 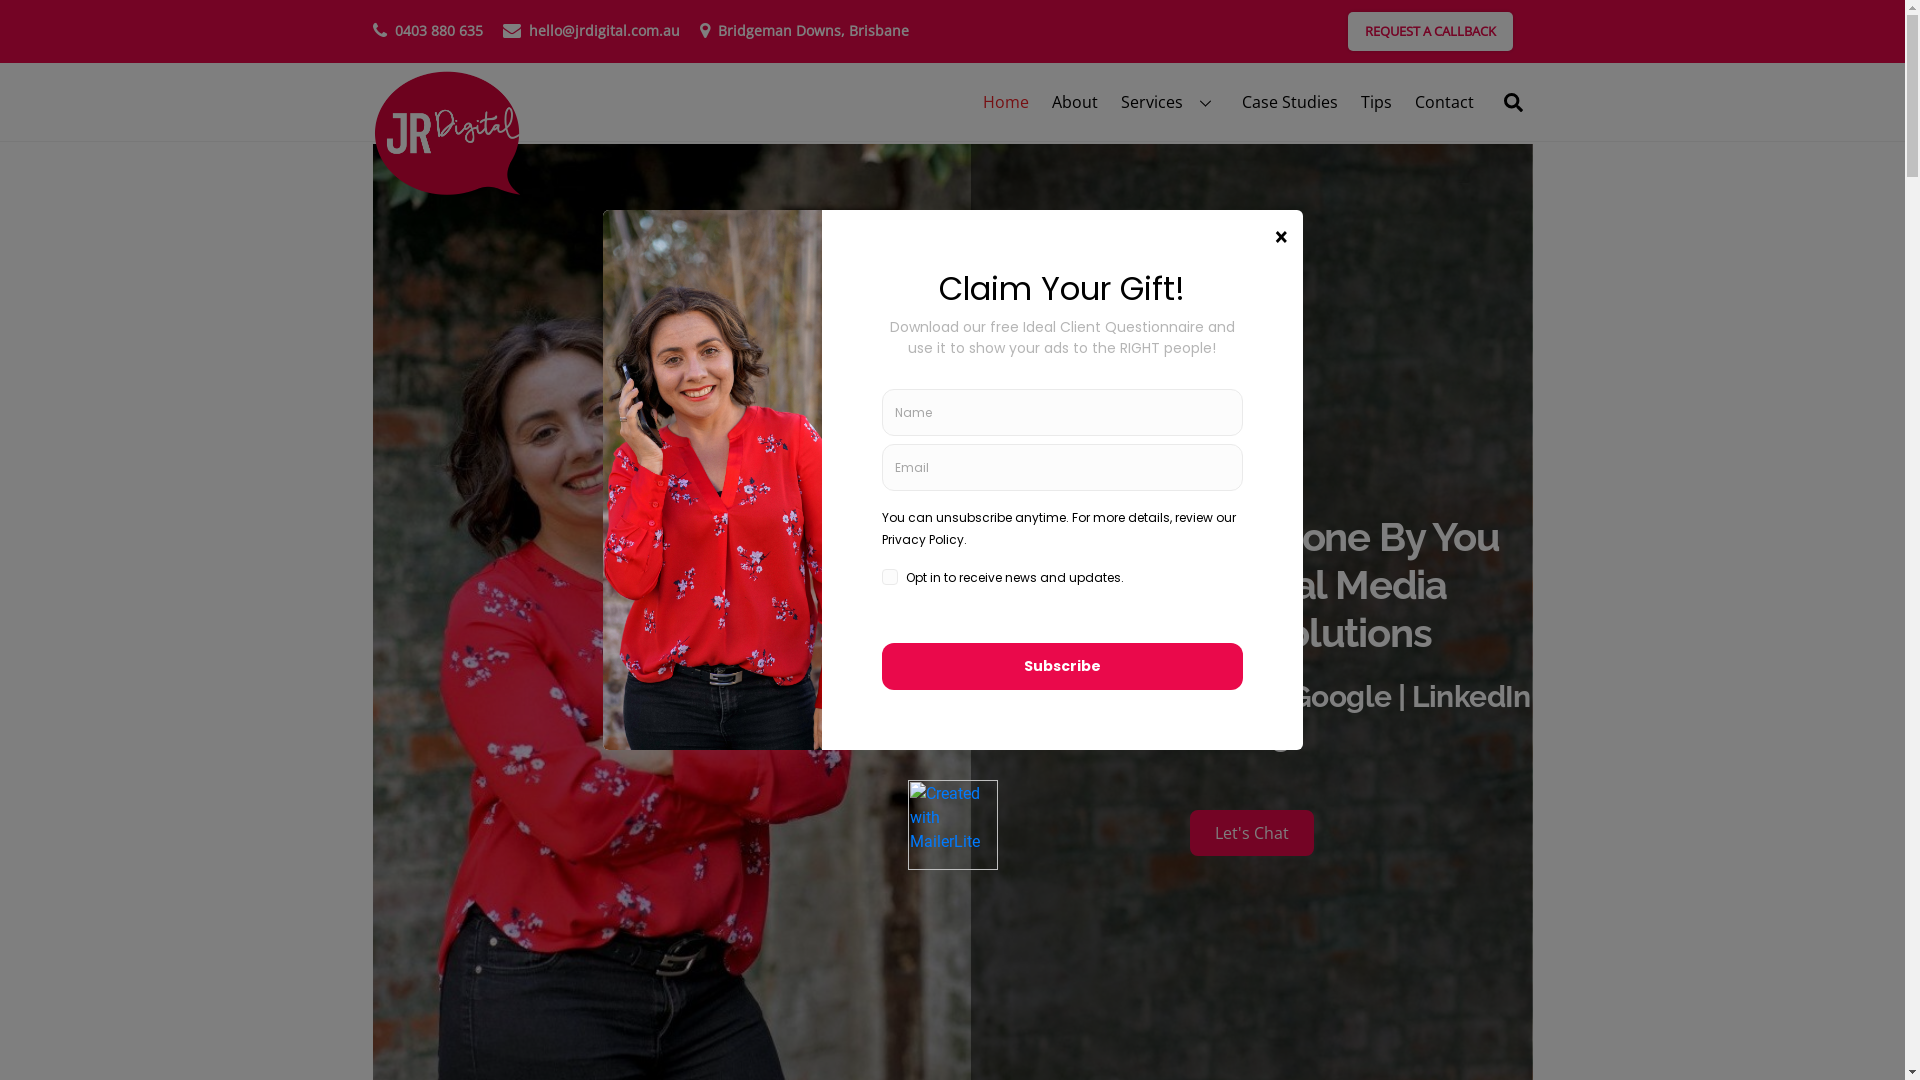 What do you see at coordinates (1290, 102) in the screenshot?
I see `Case Studies` at bounding box center [1290, 102].